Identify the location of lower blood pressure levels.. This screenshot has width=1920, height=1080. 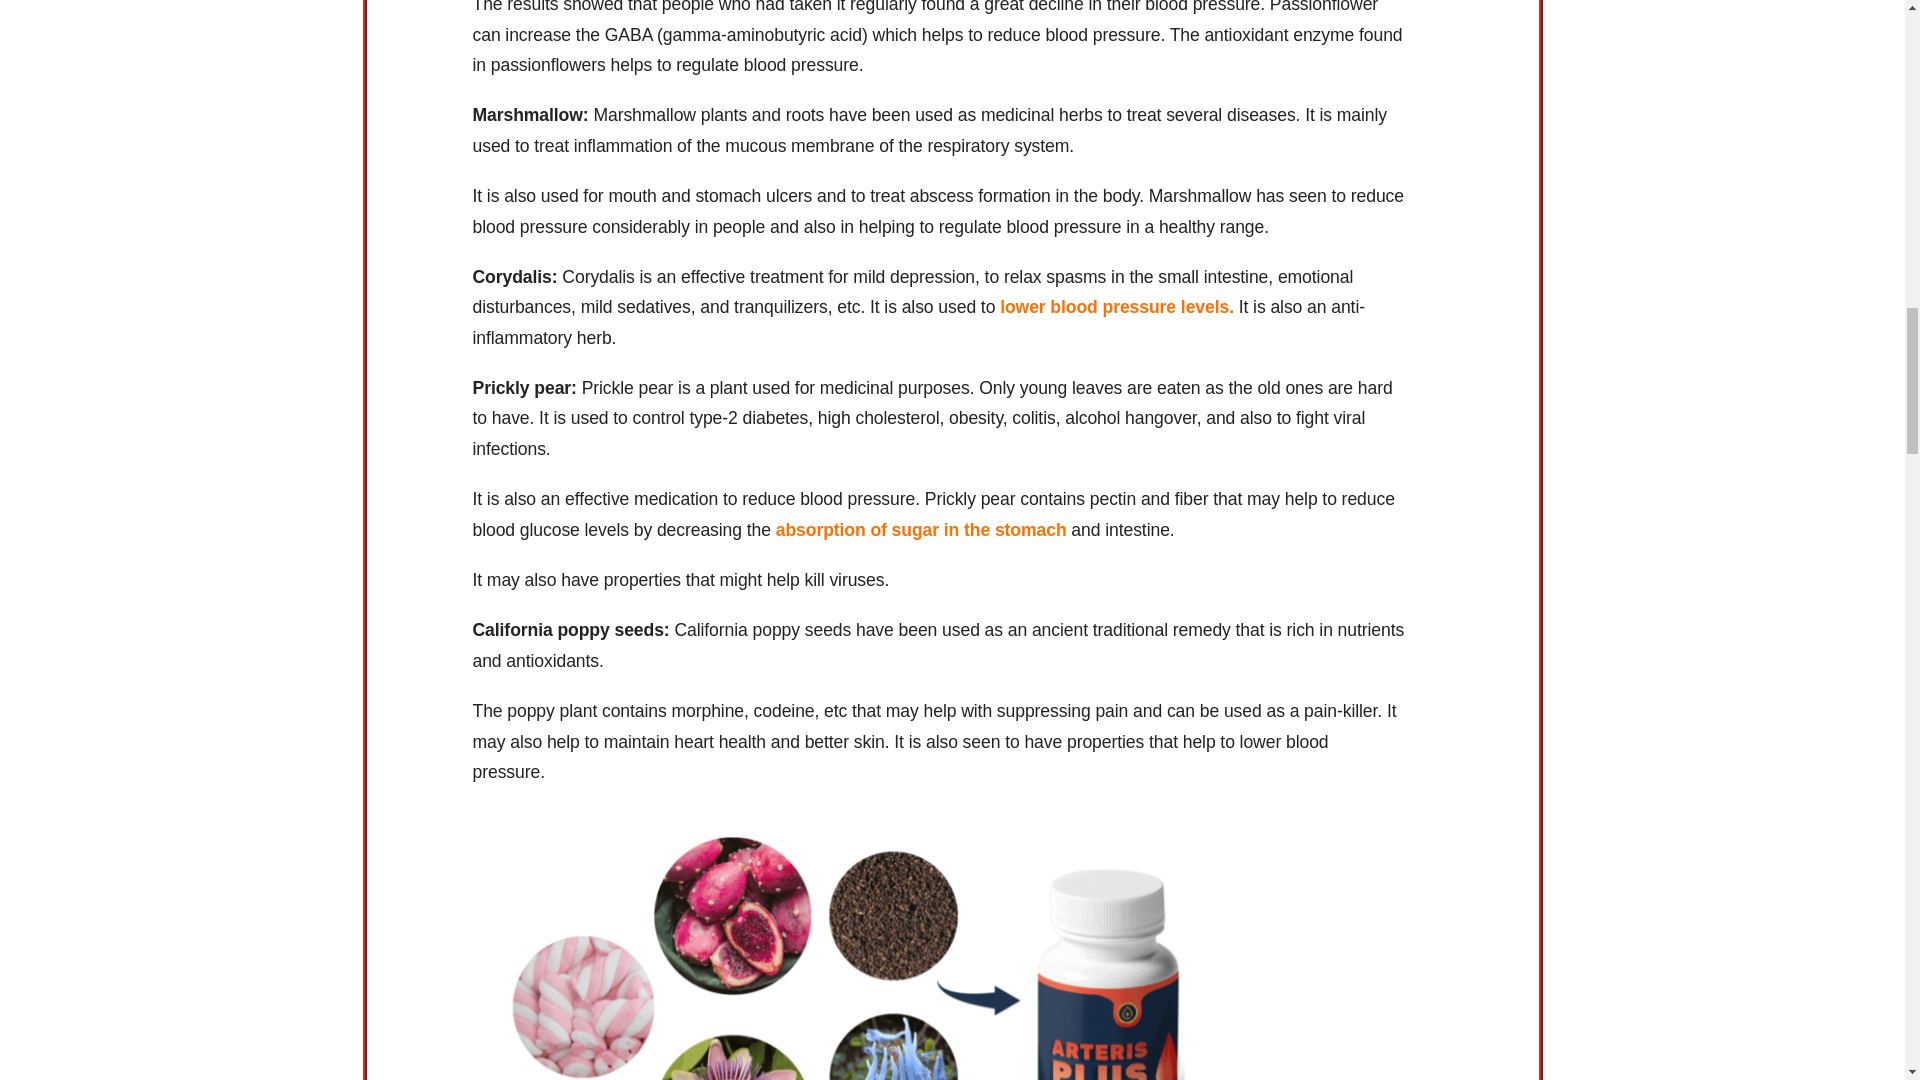
(1117, 307).